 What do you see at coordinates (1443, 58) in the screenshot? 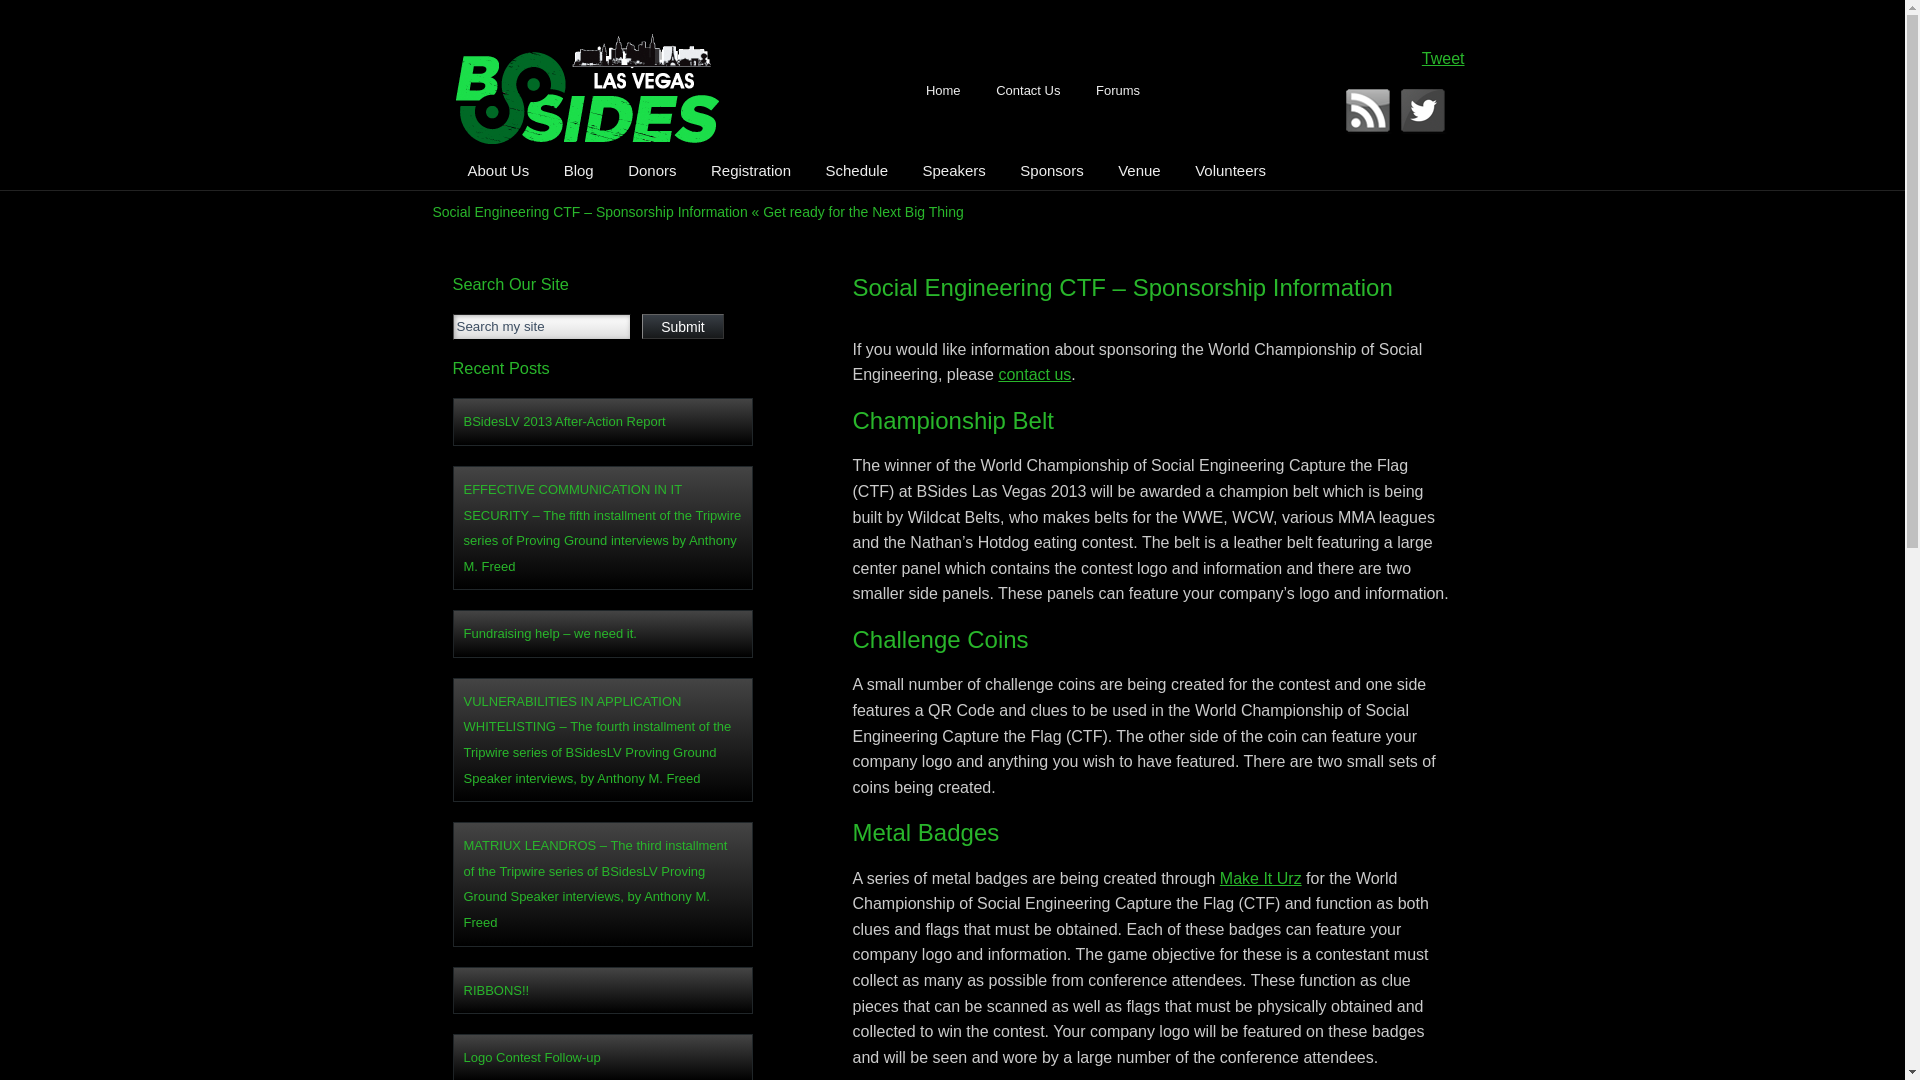
I see `Tweet` at bounding box center [1443, 58].